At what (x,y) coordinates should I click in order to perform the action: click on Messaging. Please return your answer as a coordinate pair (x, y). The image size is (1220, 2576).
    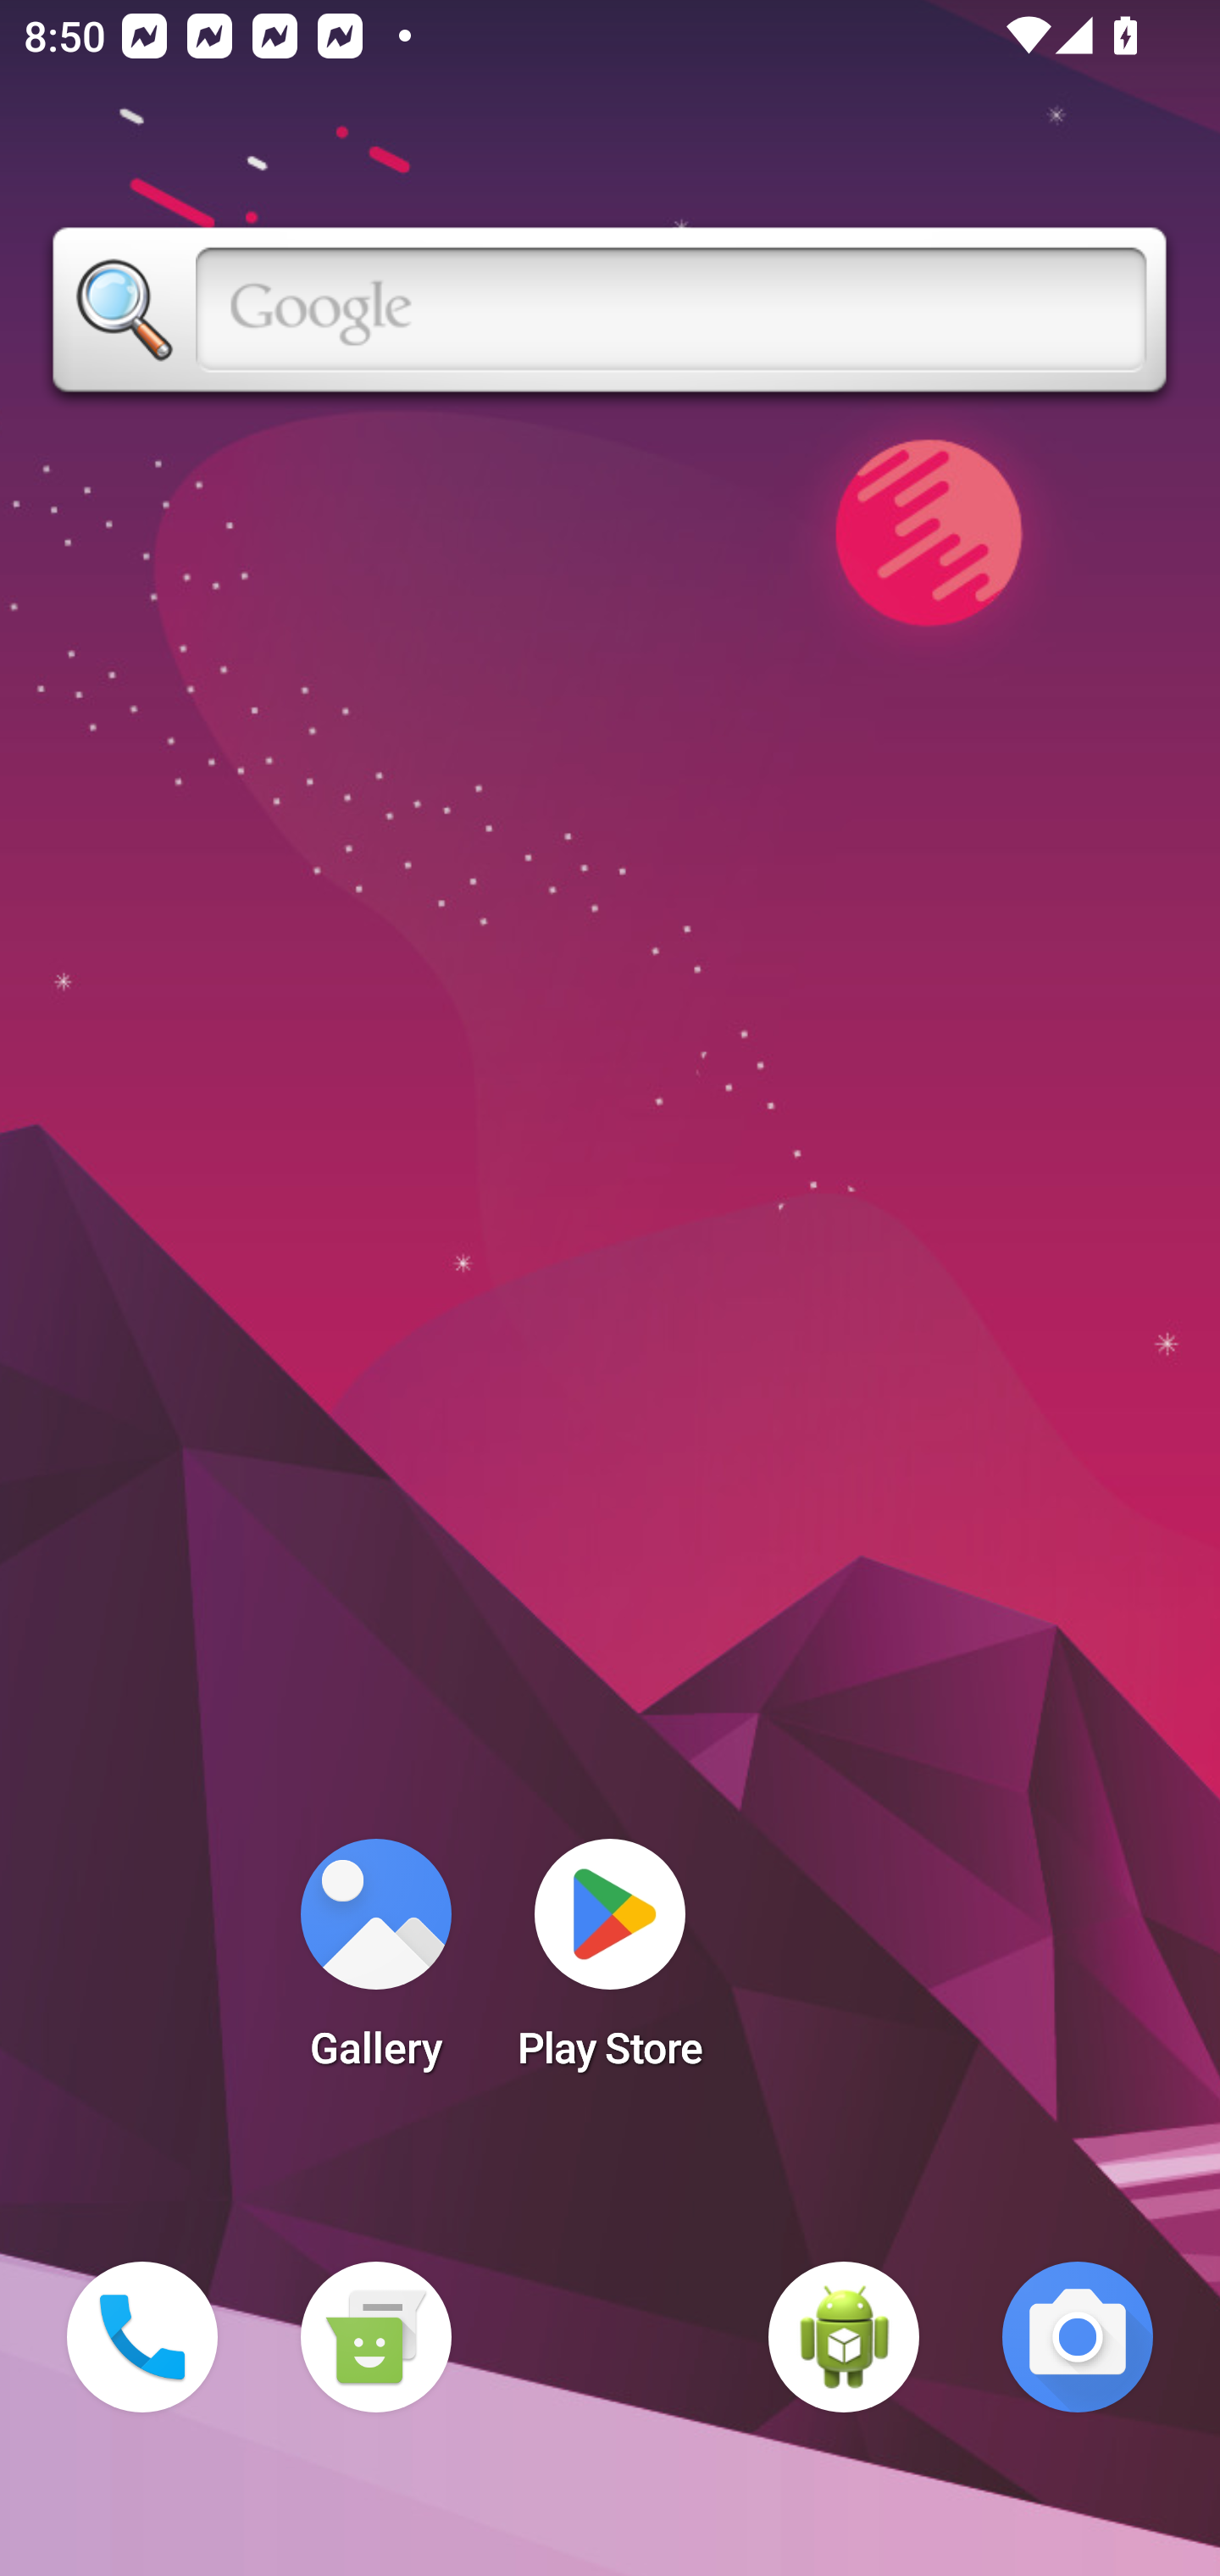
    Looking at the image, I should click on (375, 2337).